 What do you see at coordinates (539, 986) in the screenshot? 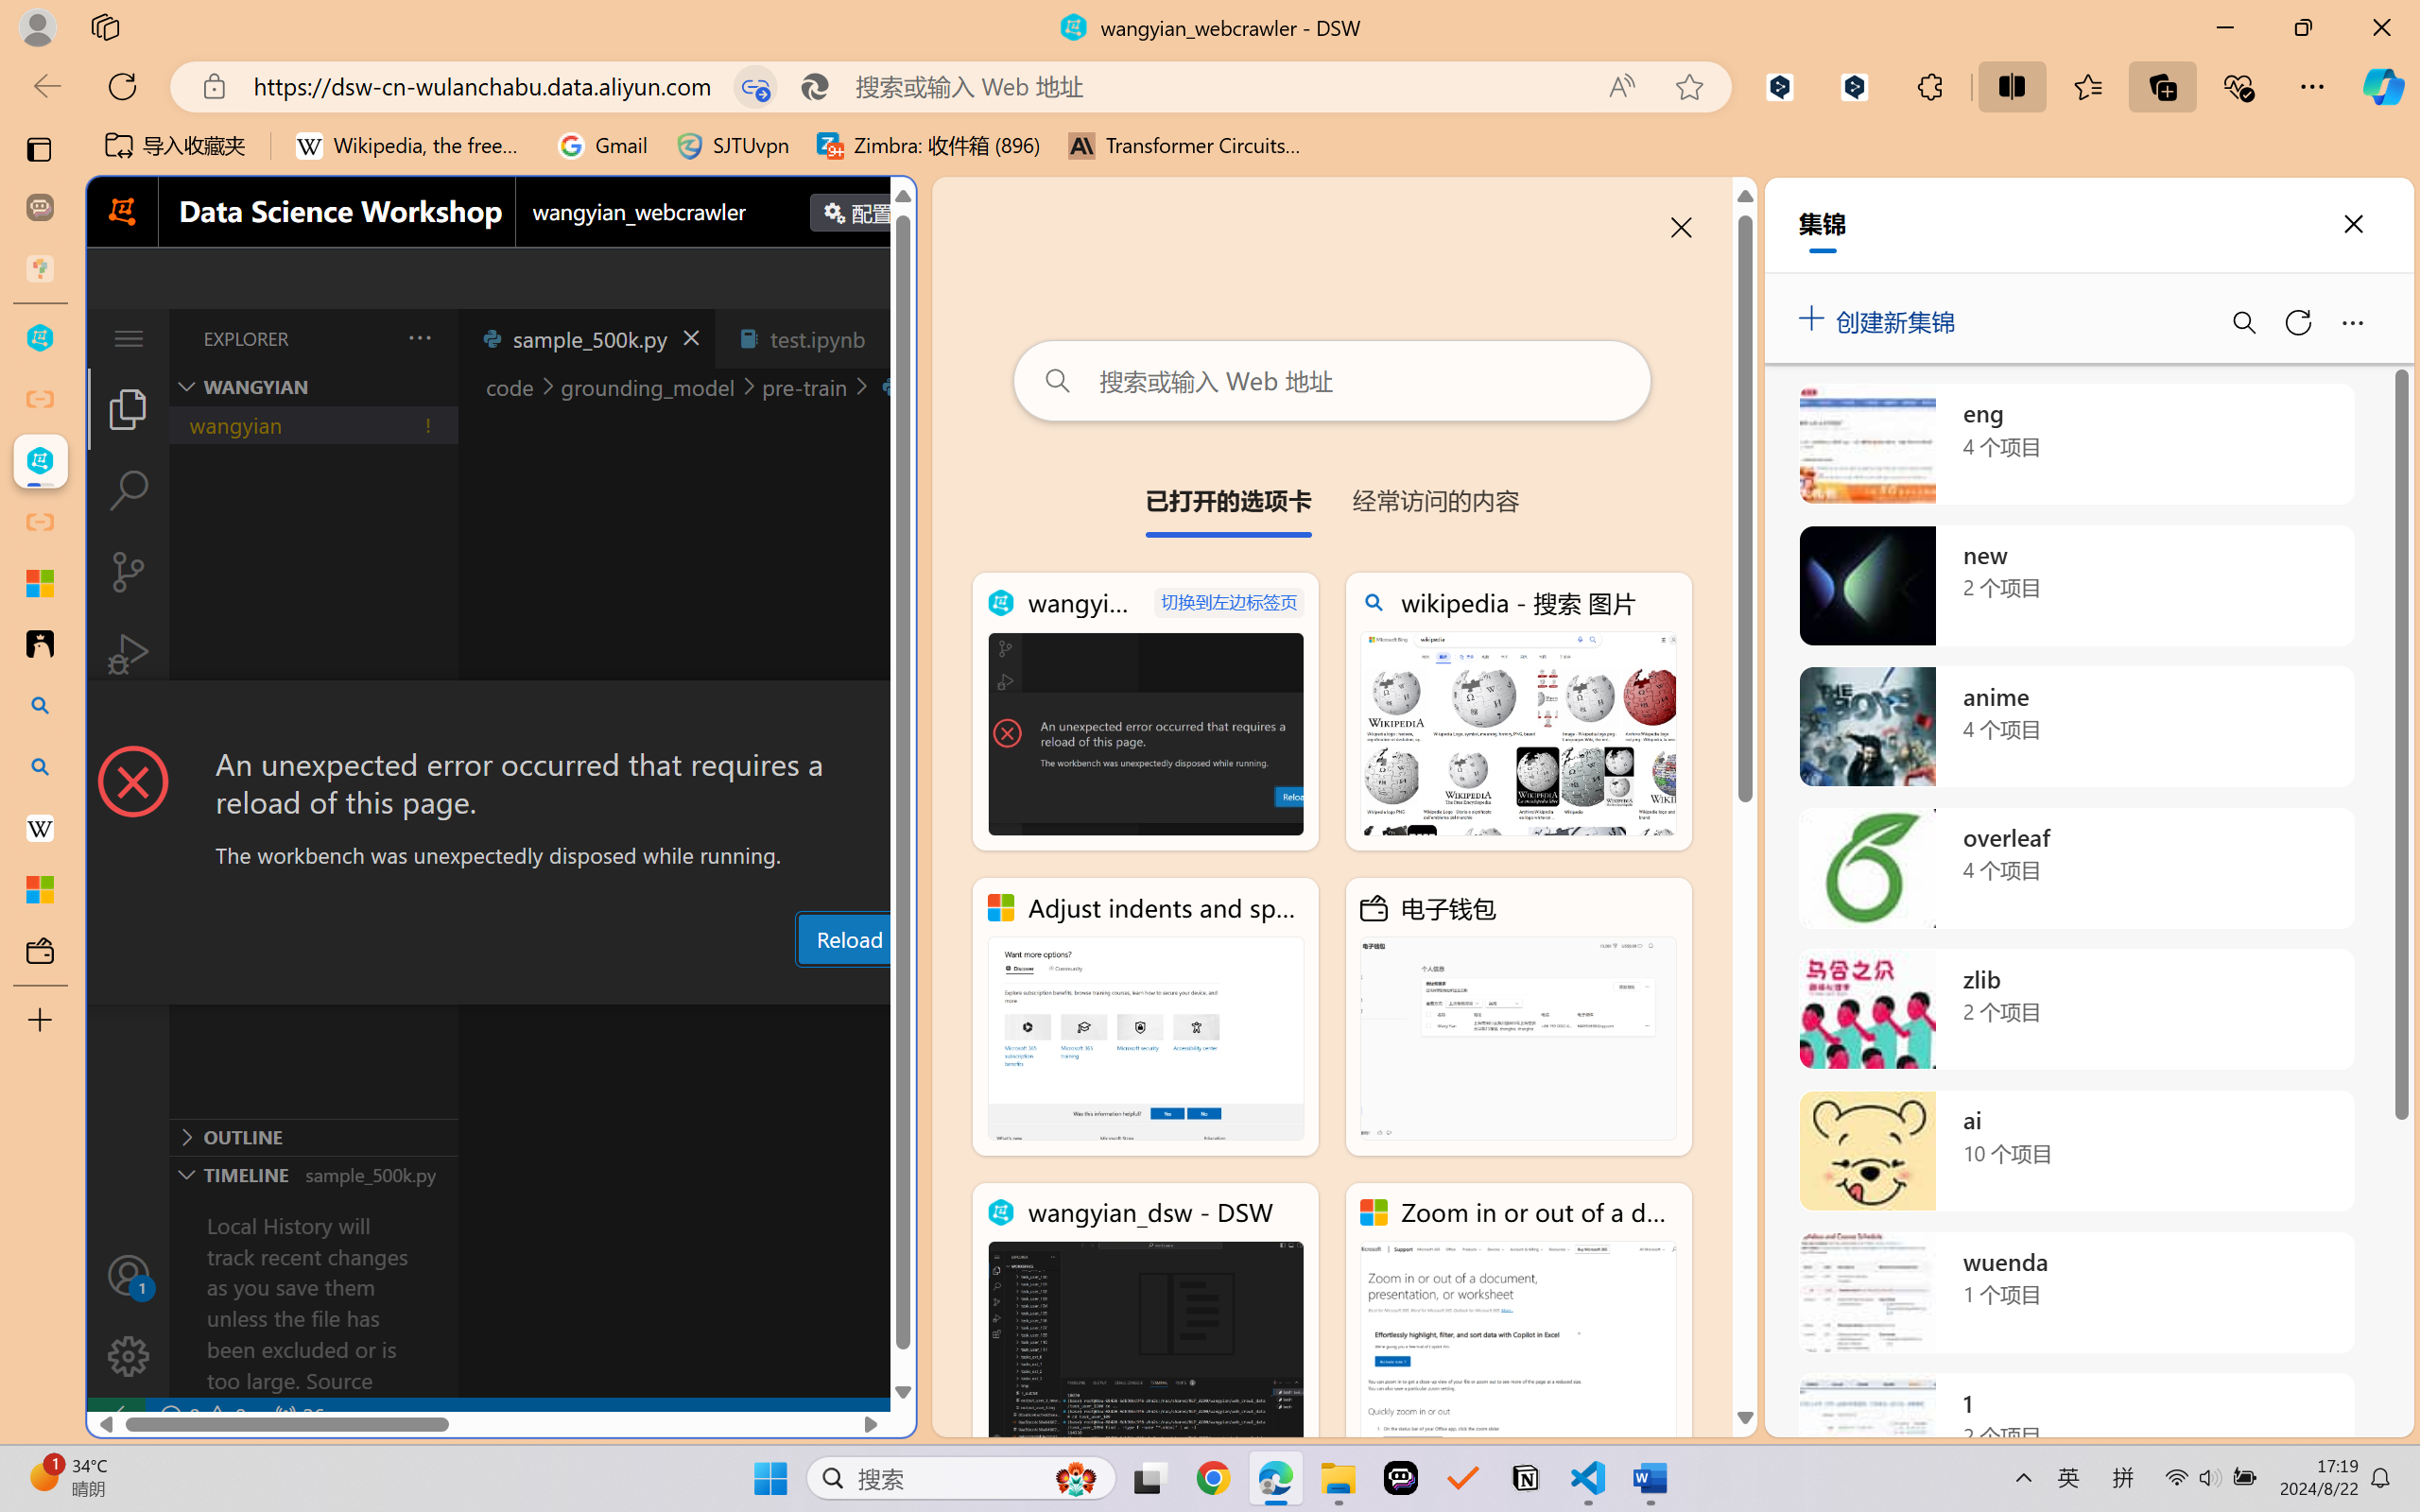
I see `Problems (Ctrl+Shift+M)` at bounding box center [539, 986].